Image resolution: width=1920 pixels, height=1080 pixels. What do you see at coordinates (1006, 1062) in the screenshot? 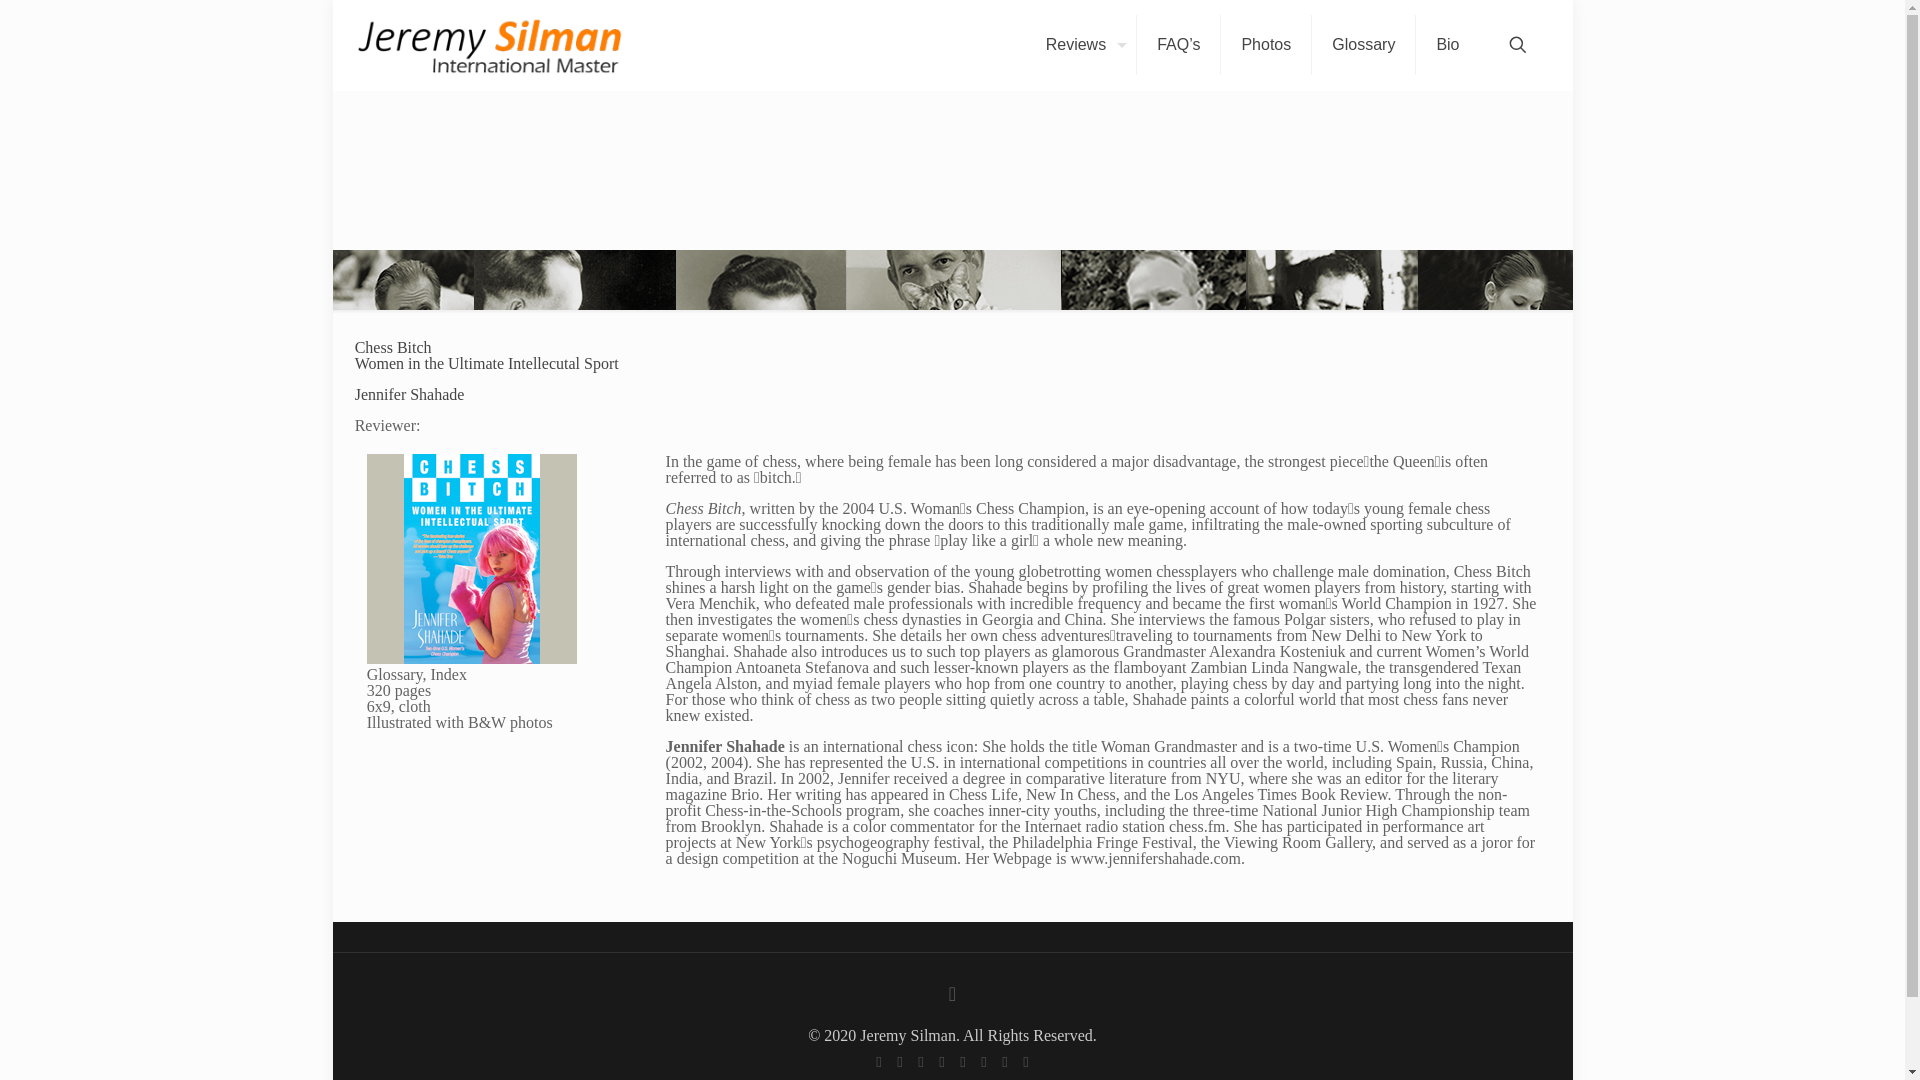
I see `Instagram` at bounding box center [1006, 1062].